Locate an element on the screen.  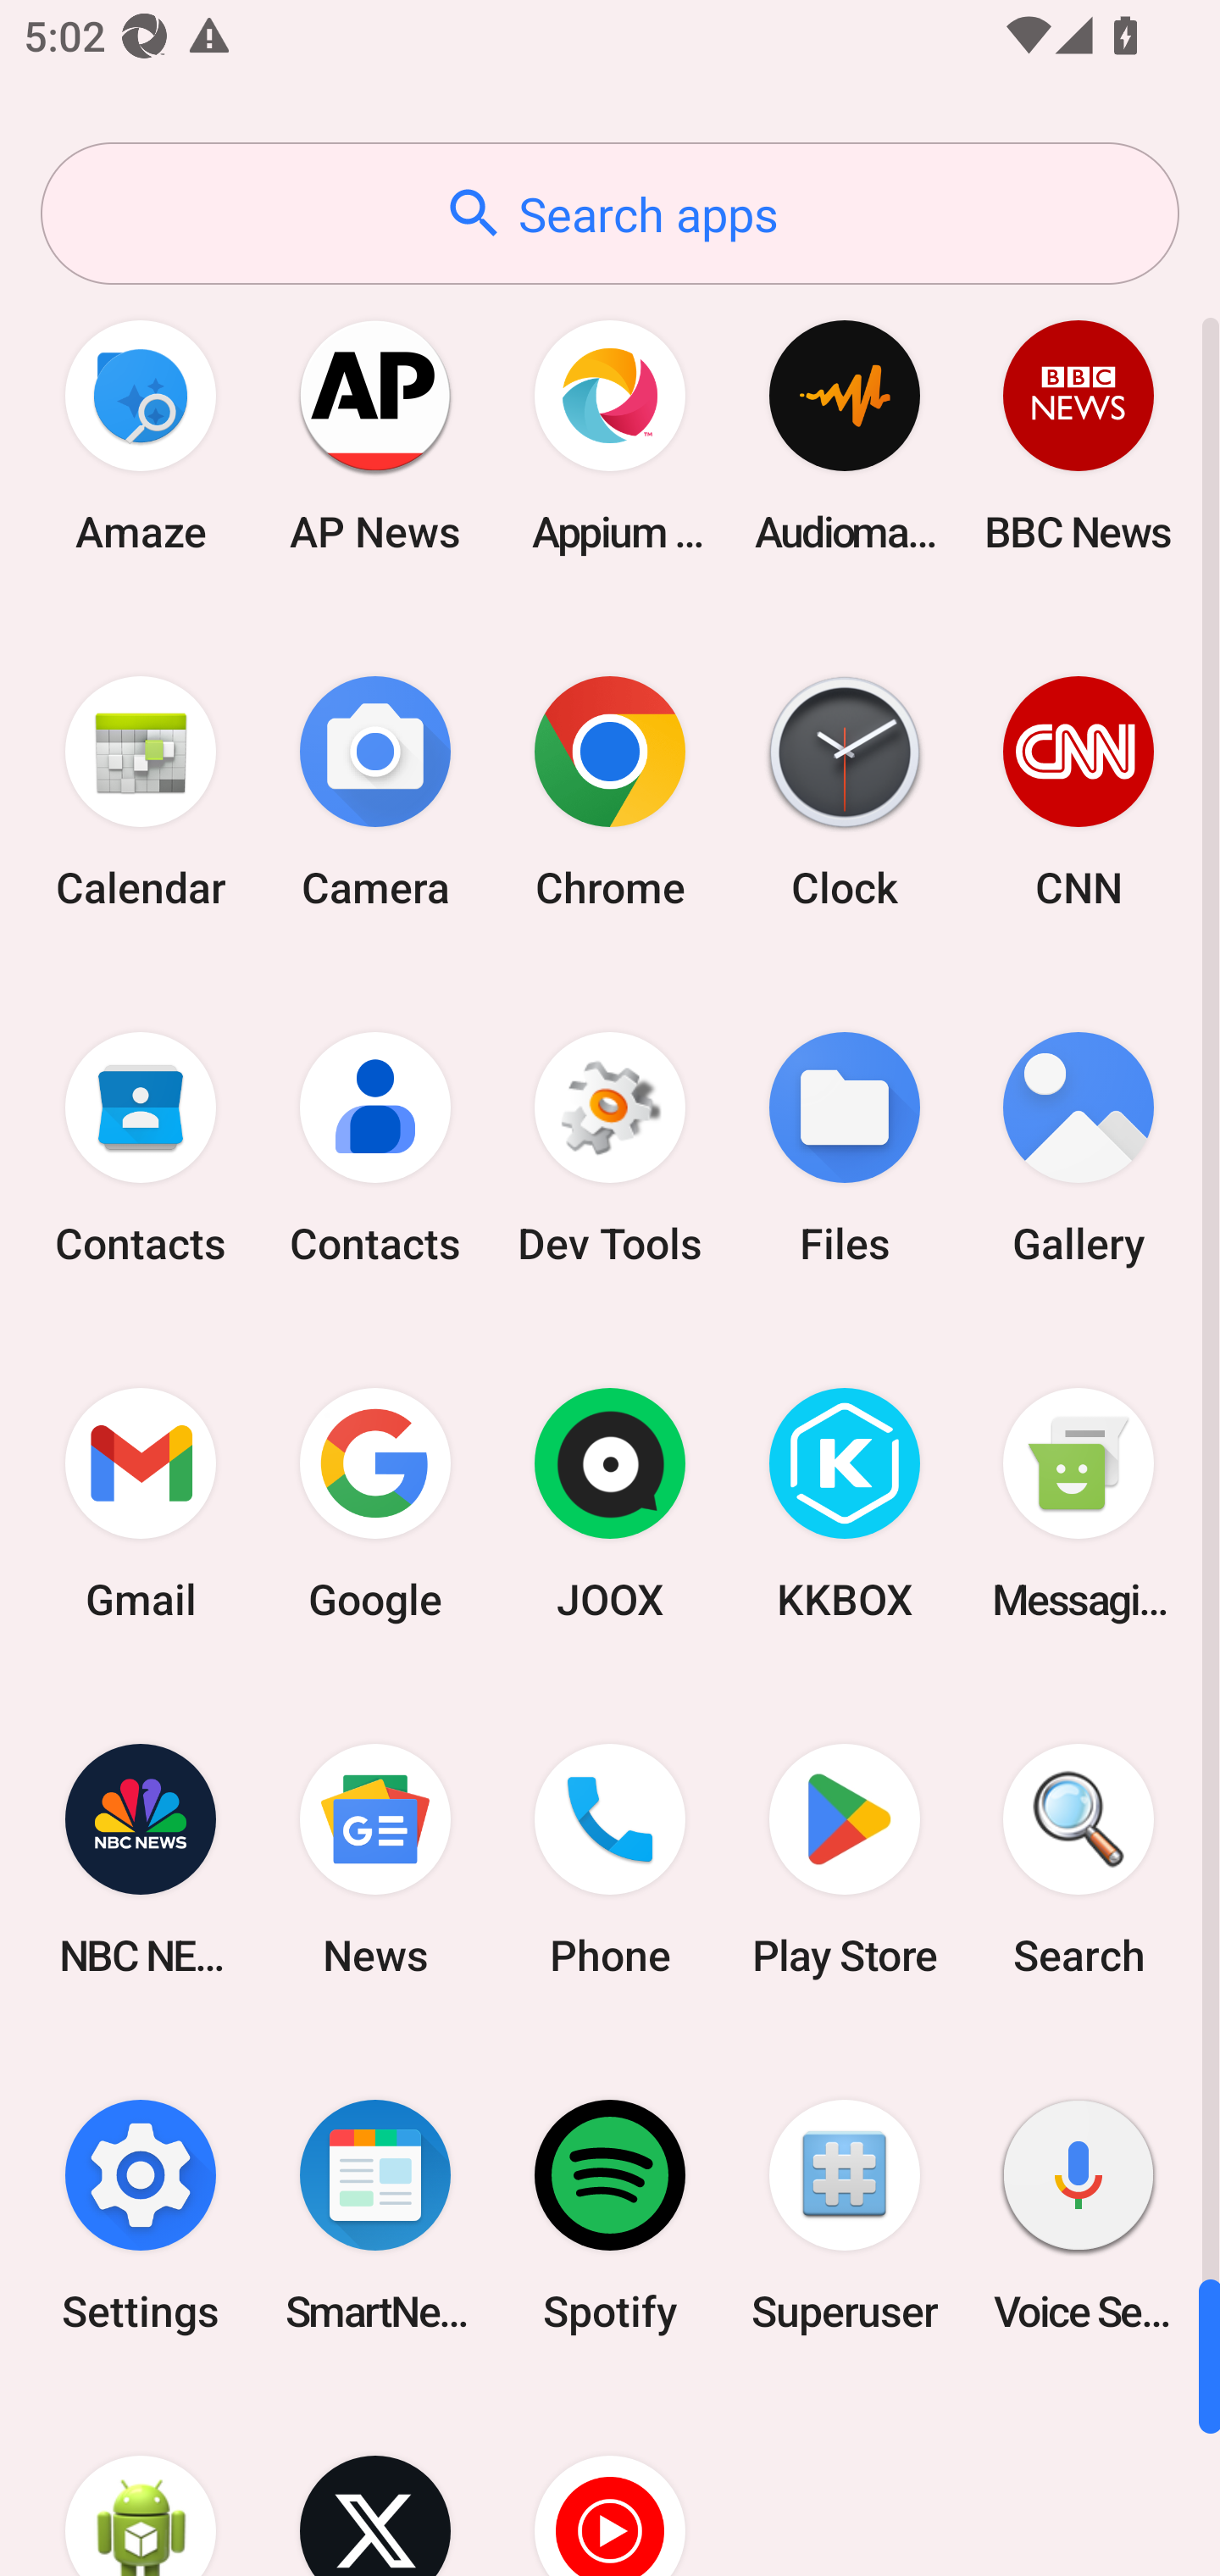
Files is located at coordinates (844, 1149).